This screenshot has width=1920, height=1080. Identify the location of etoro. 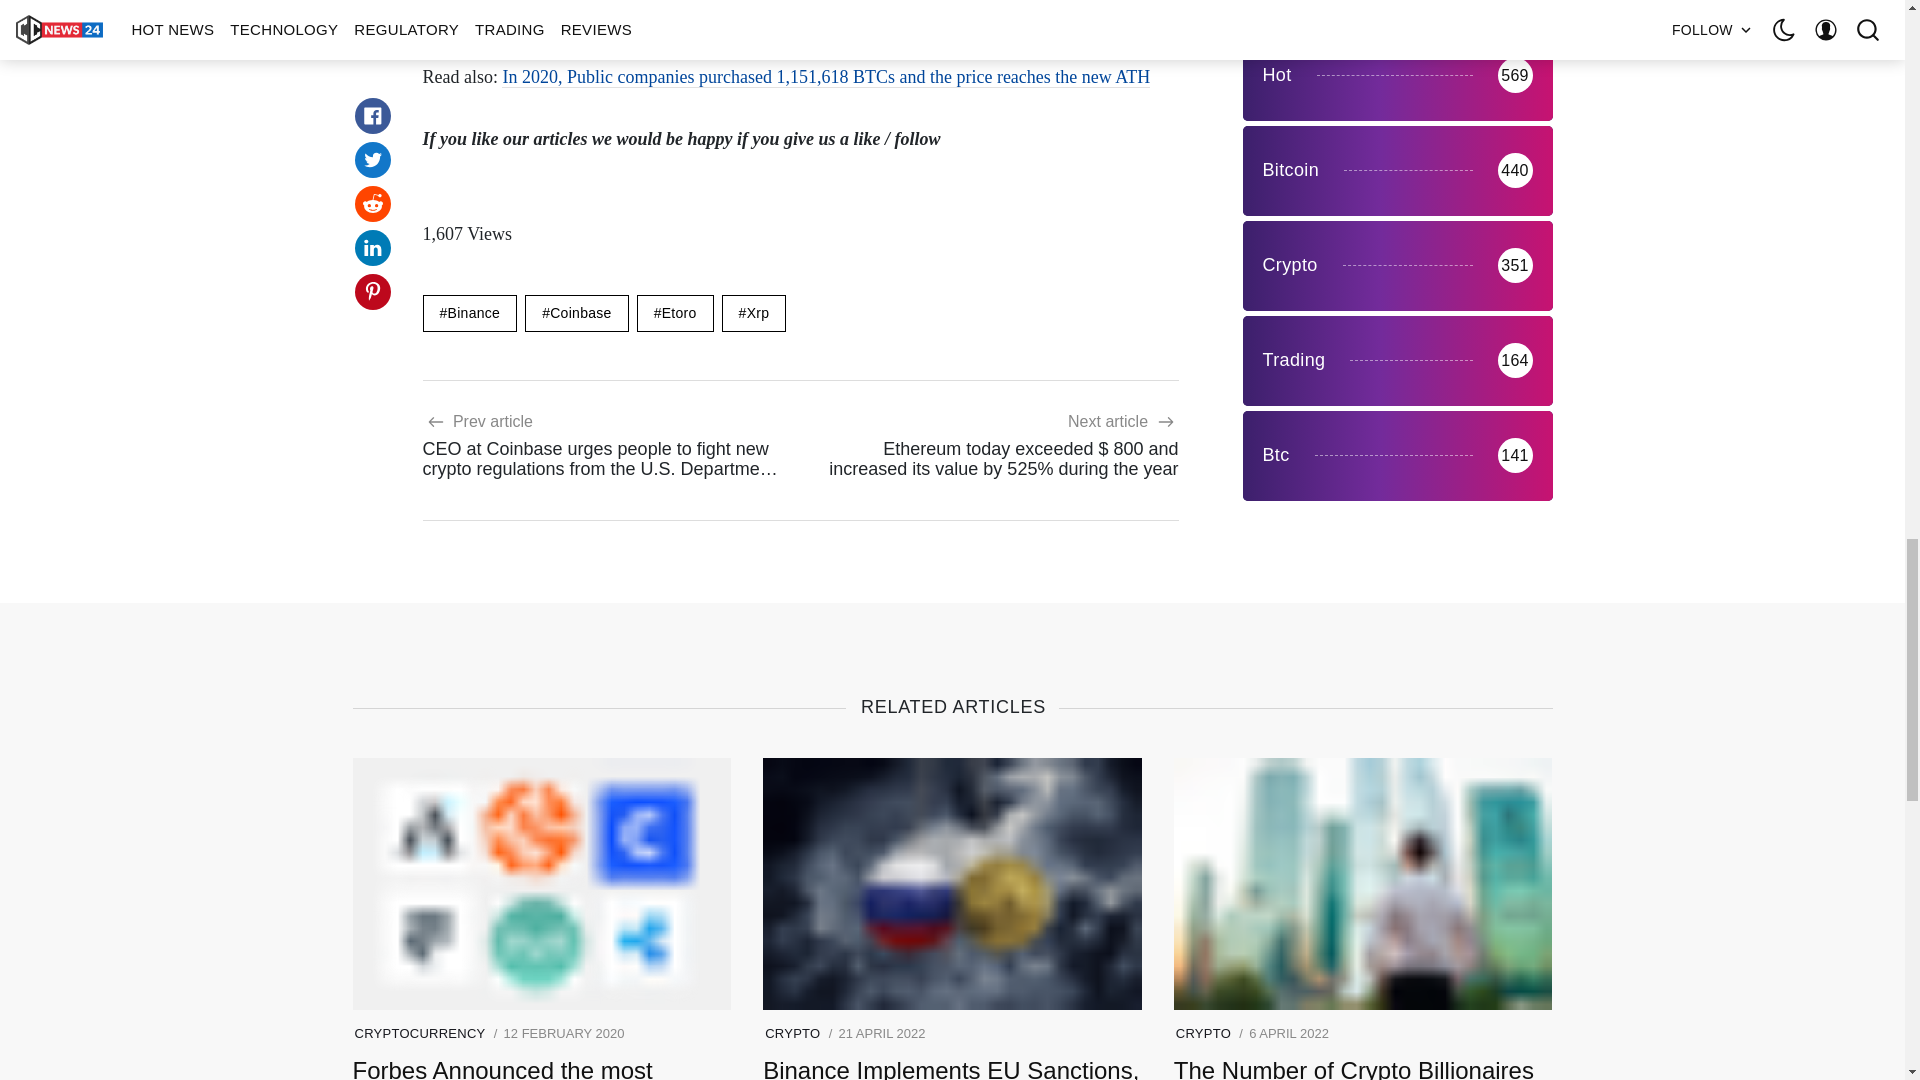
(676, 312).